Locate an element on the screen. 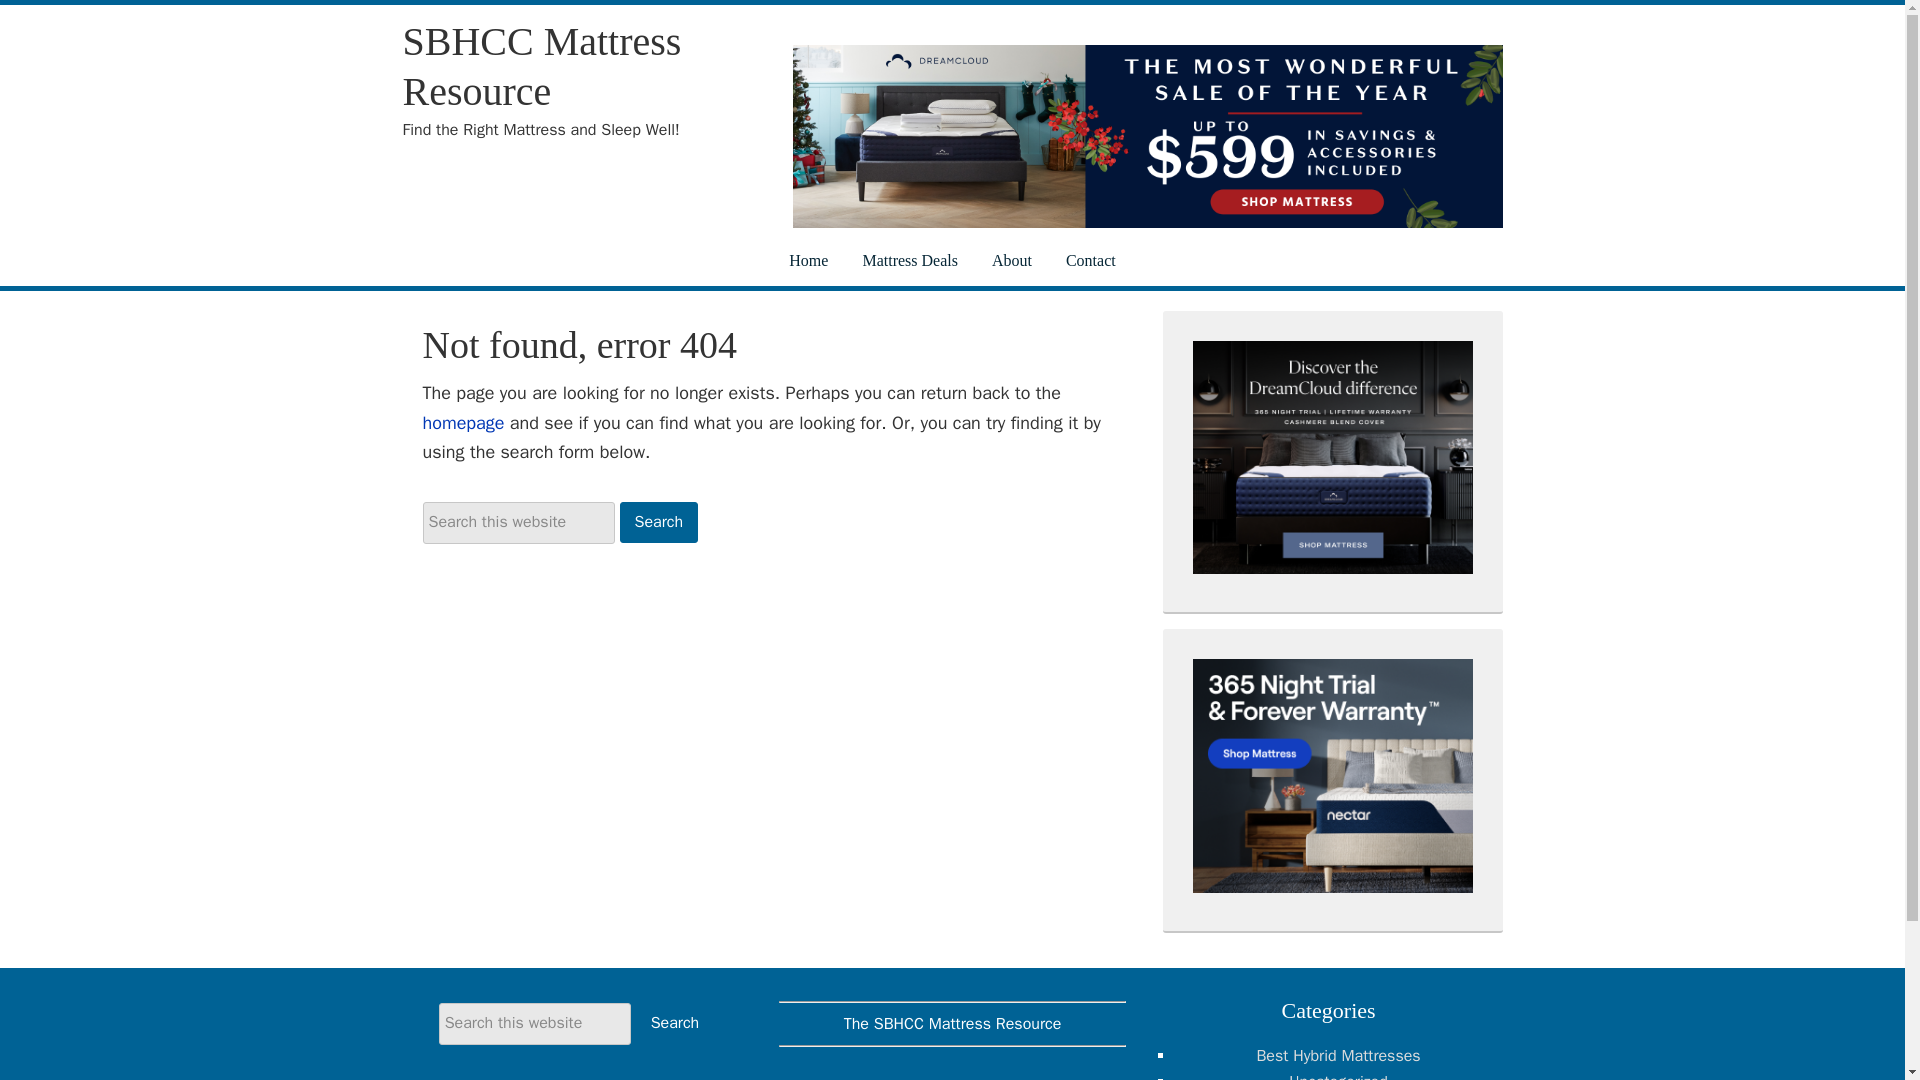  Search is located at coordinates (674, 1024).